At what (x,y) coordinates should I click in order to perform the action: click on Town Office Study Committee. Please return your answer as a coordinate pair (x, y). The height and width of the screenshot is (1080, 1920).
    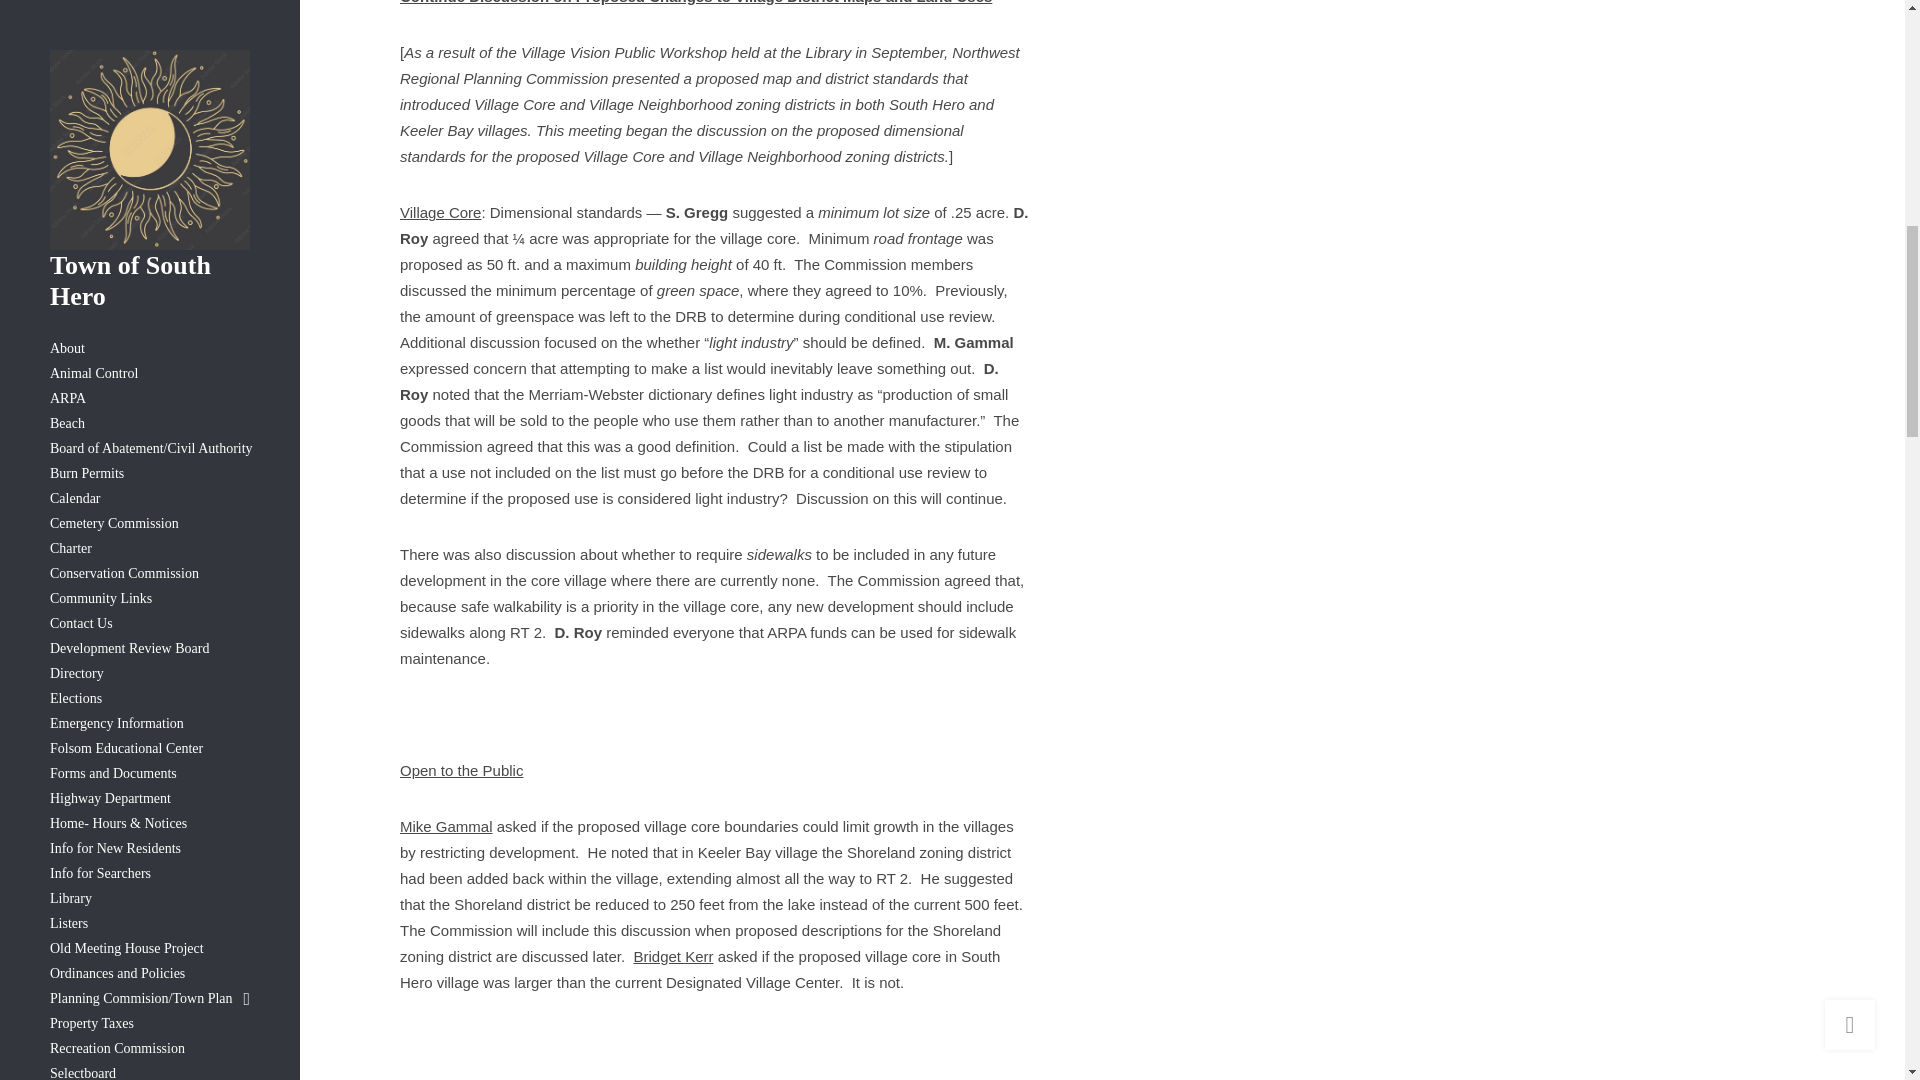
    Looking at the image, I should click on (149, 70).